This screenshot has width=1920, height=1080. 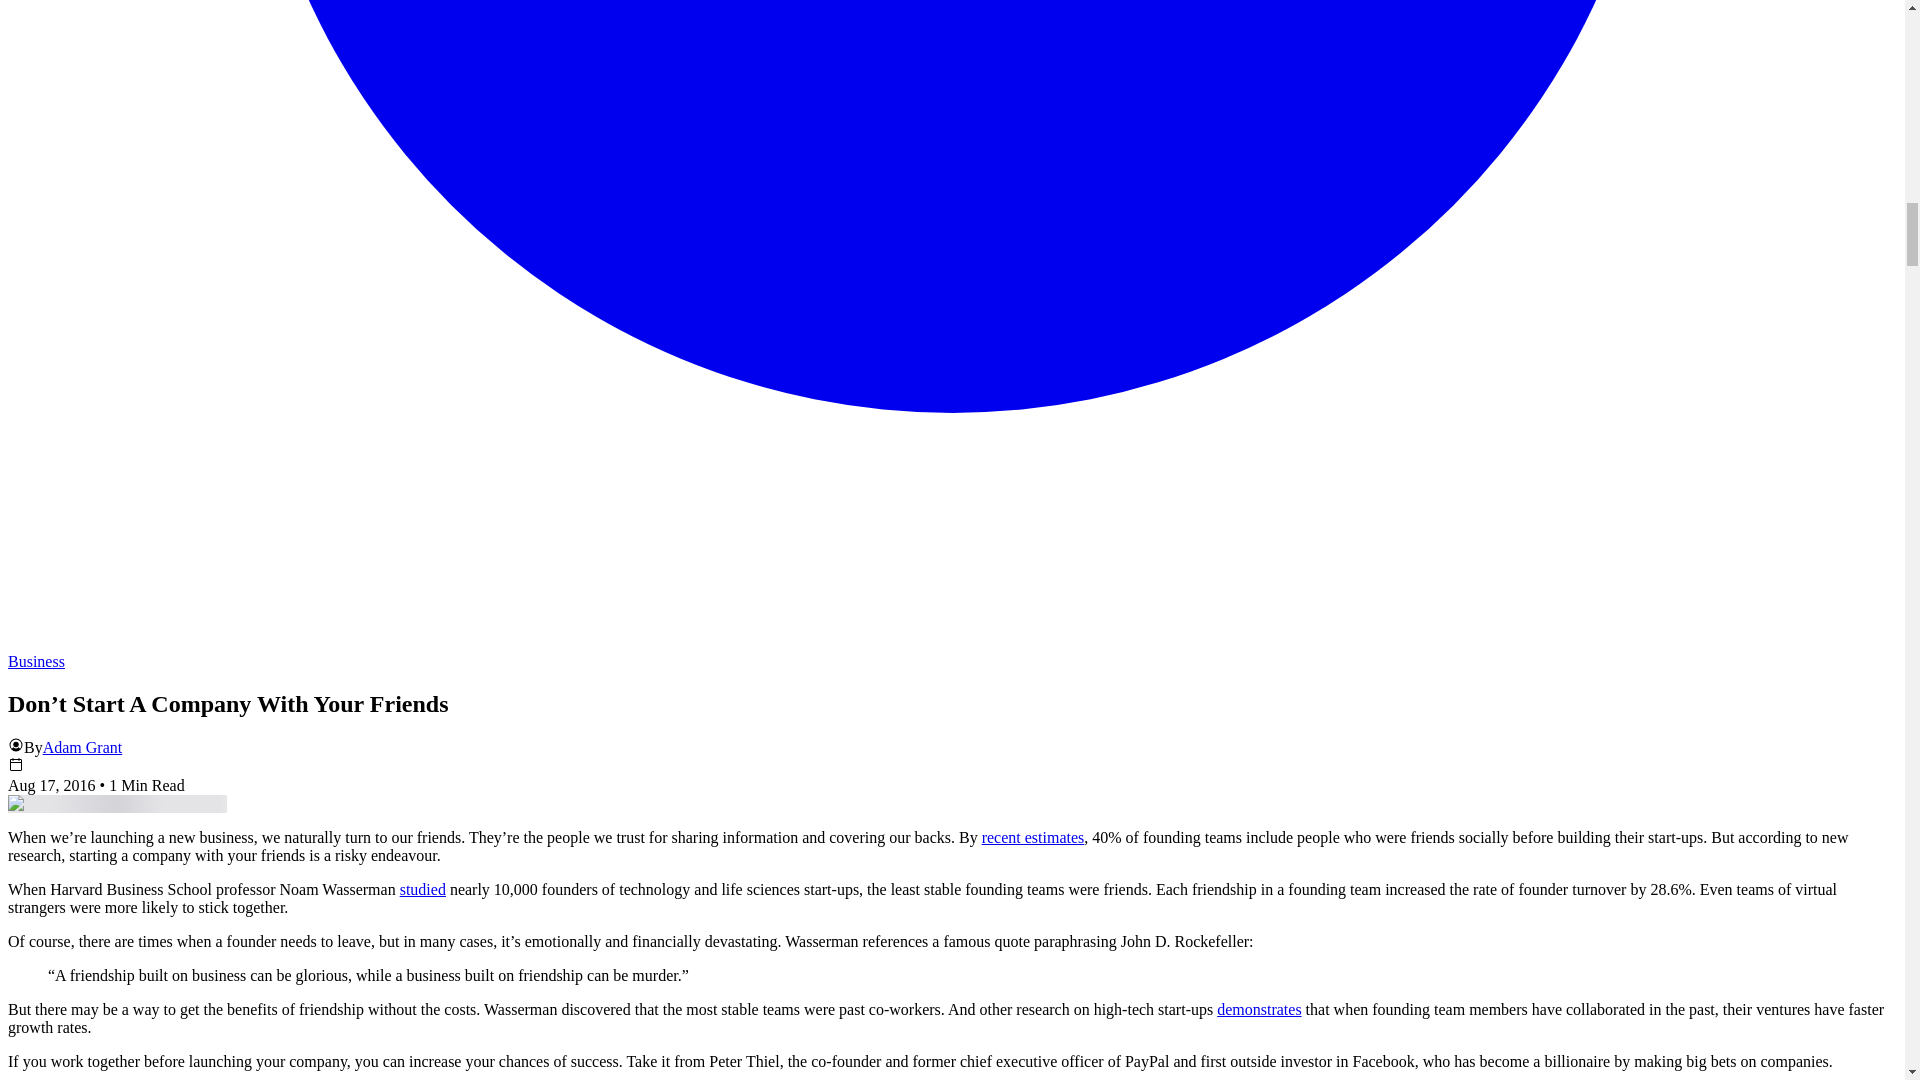 I want to click on recent estimates, so click(x=1032, y=837).